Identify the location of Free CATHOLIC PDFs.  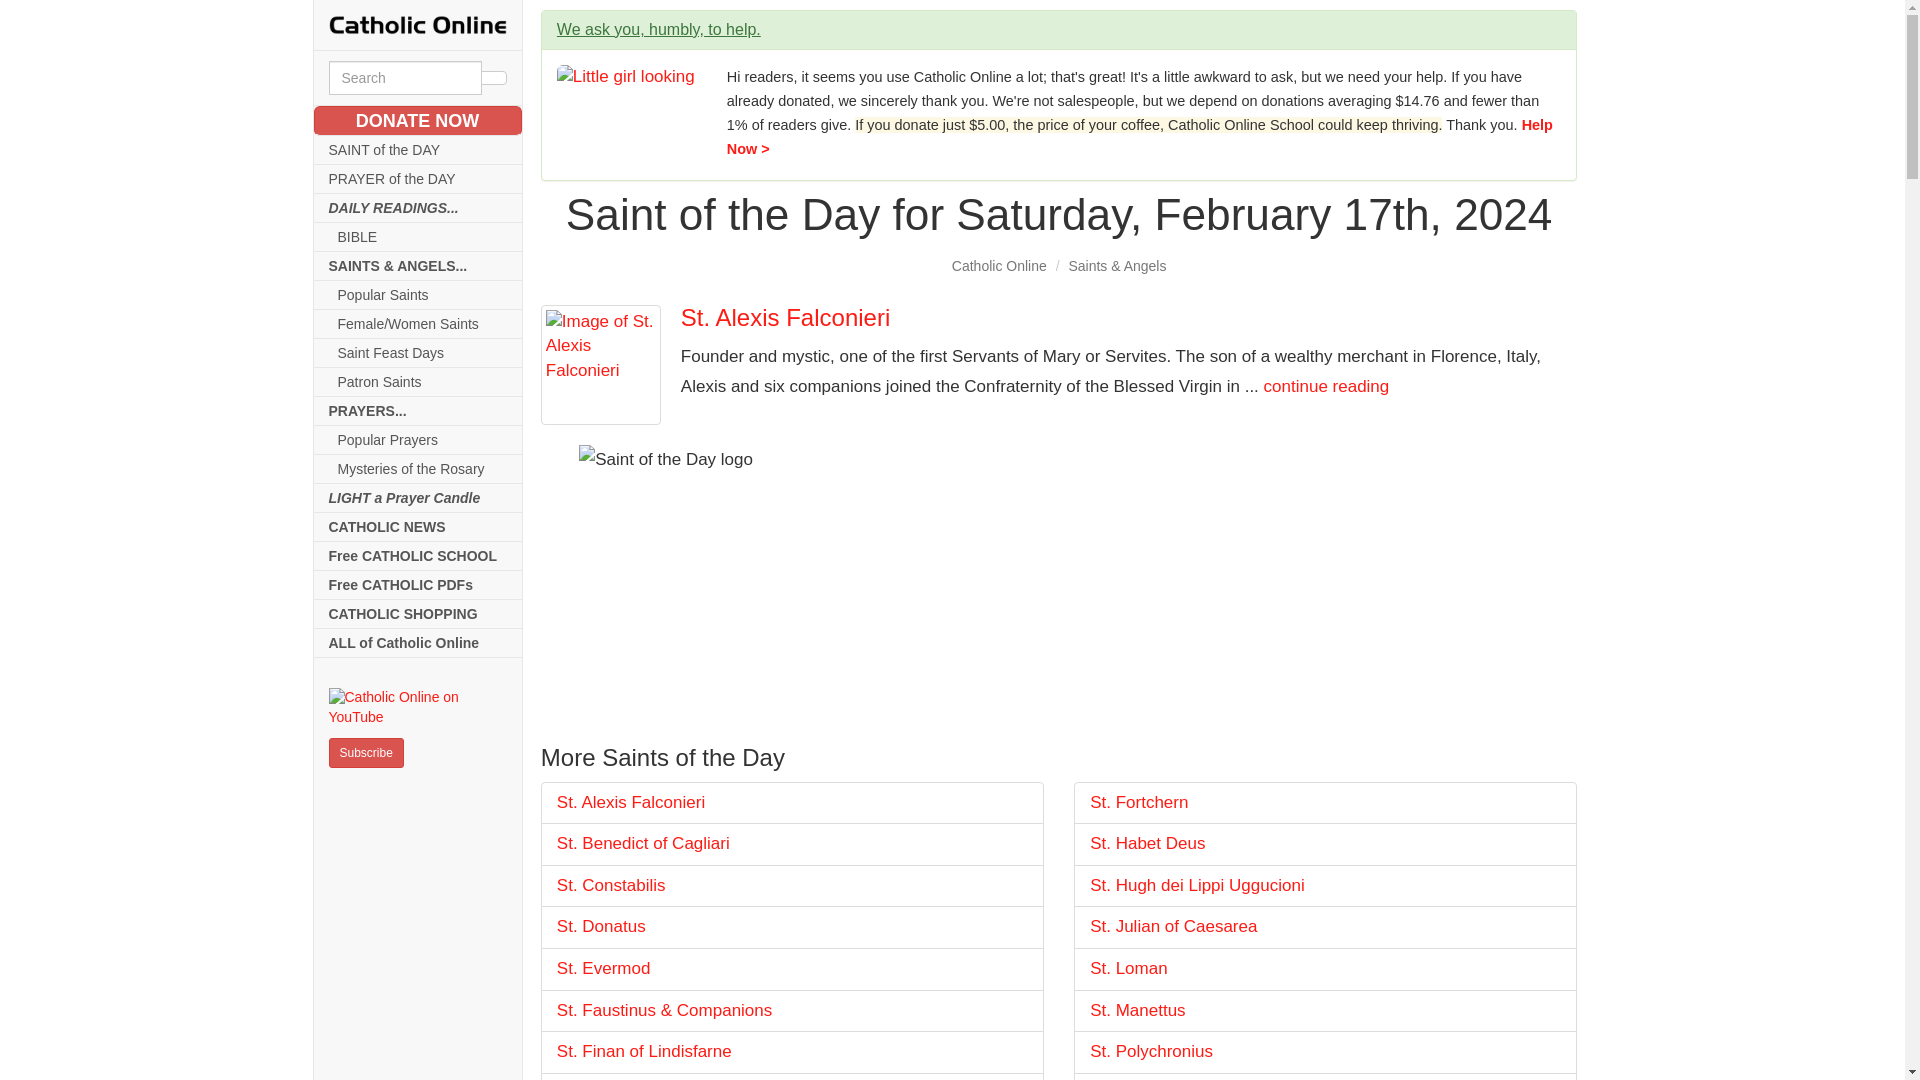
(418, 586).